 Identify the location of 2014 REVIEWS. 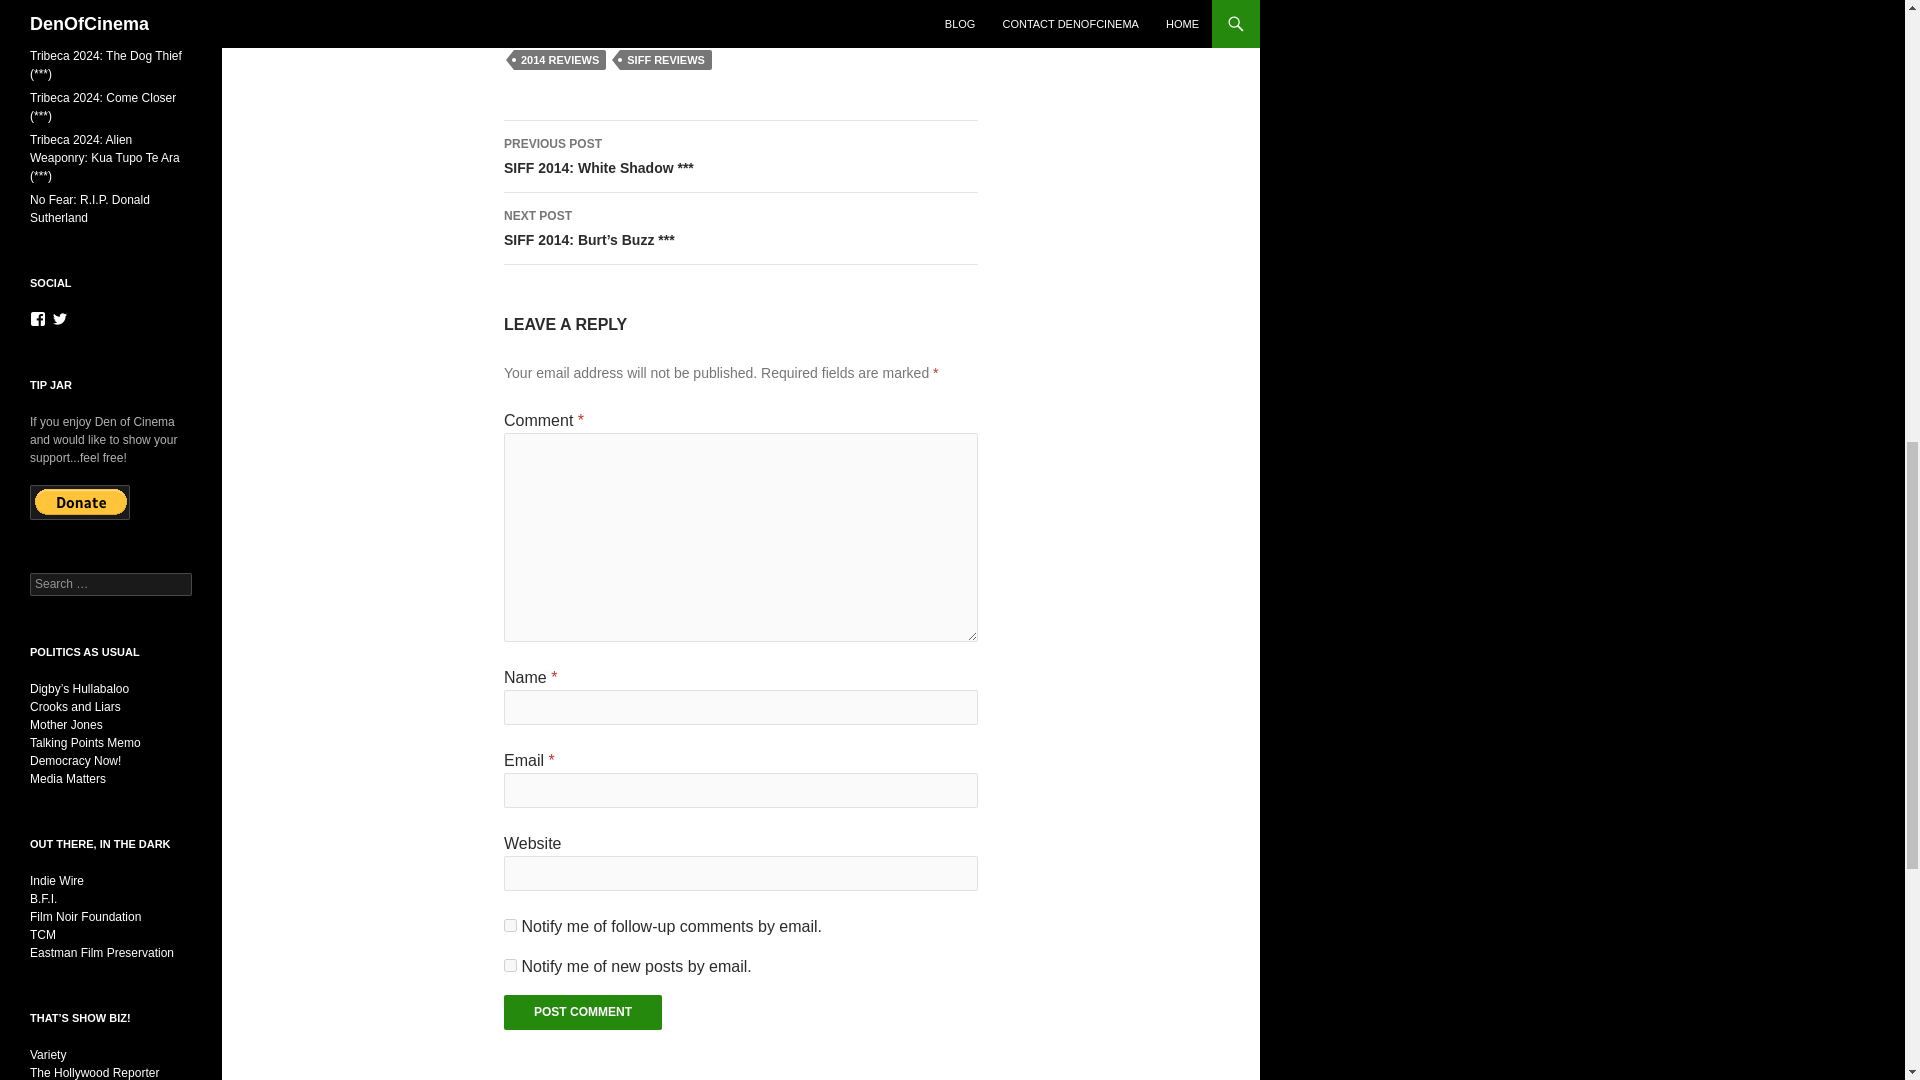
(560, 60).